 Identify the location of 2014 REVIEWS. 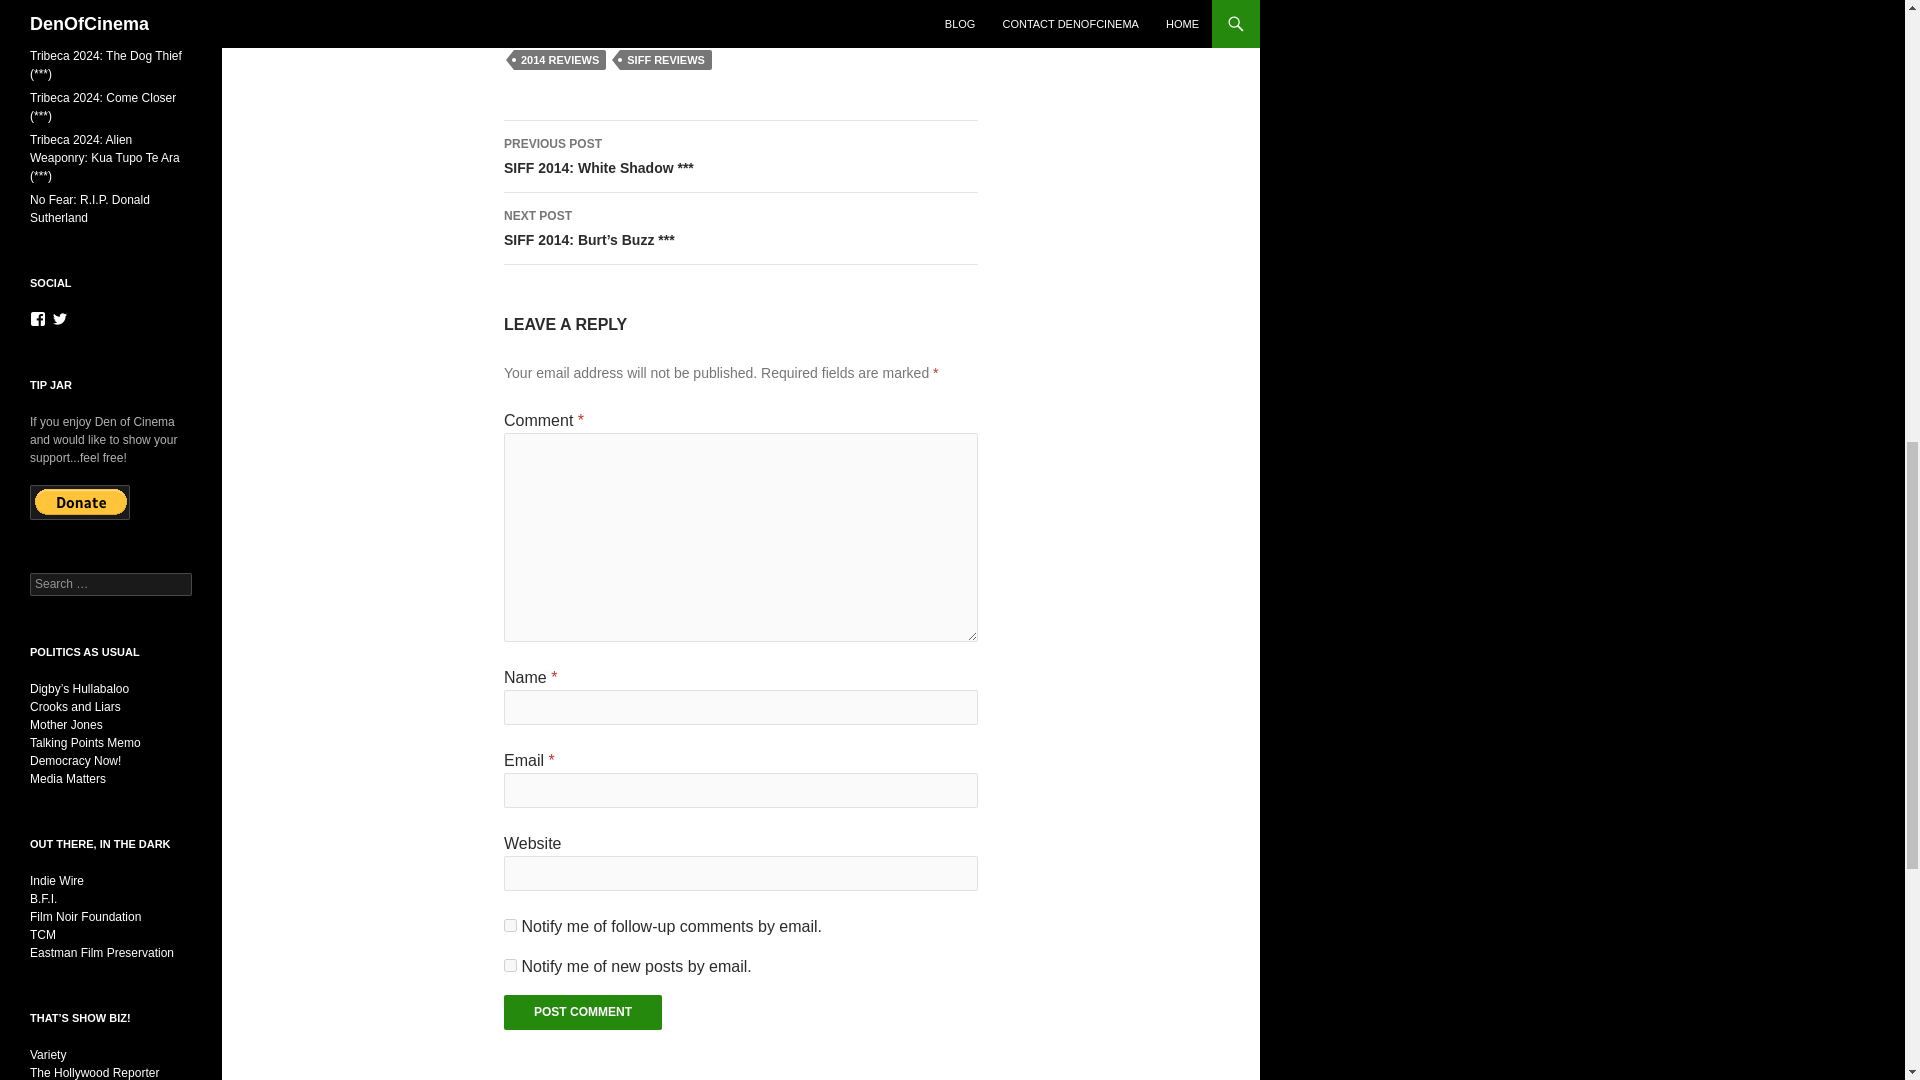
(560, 60).